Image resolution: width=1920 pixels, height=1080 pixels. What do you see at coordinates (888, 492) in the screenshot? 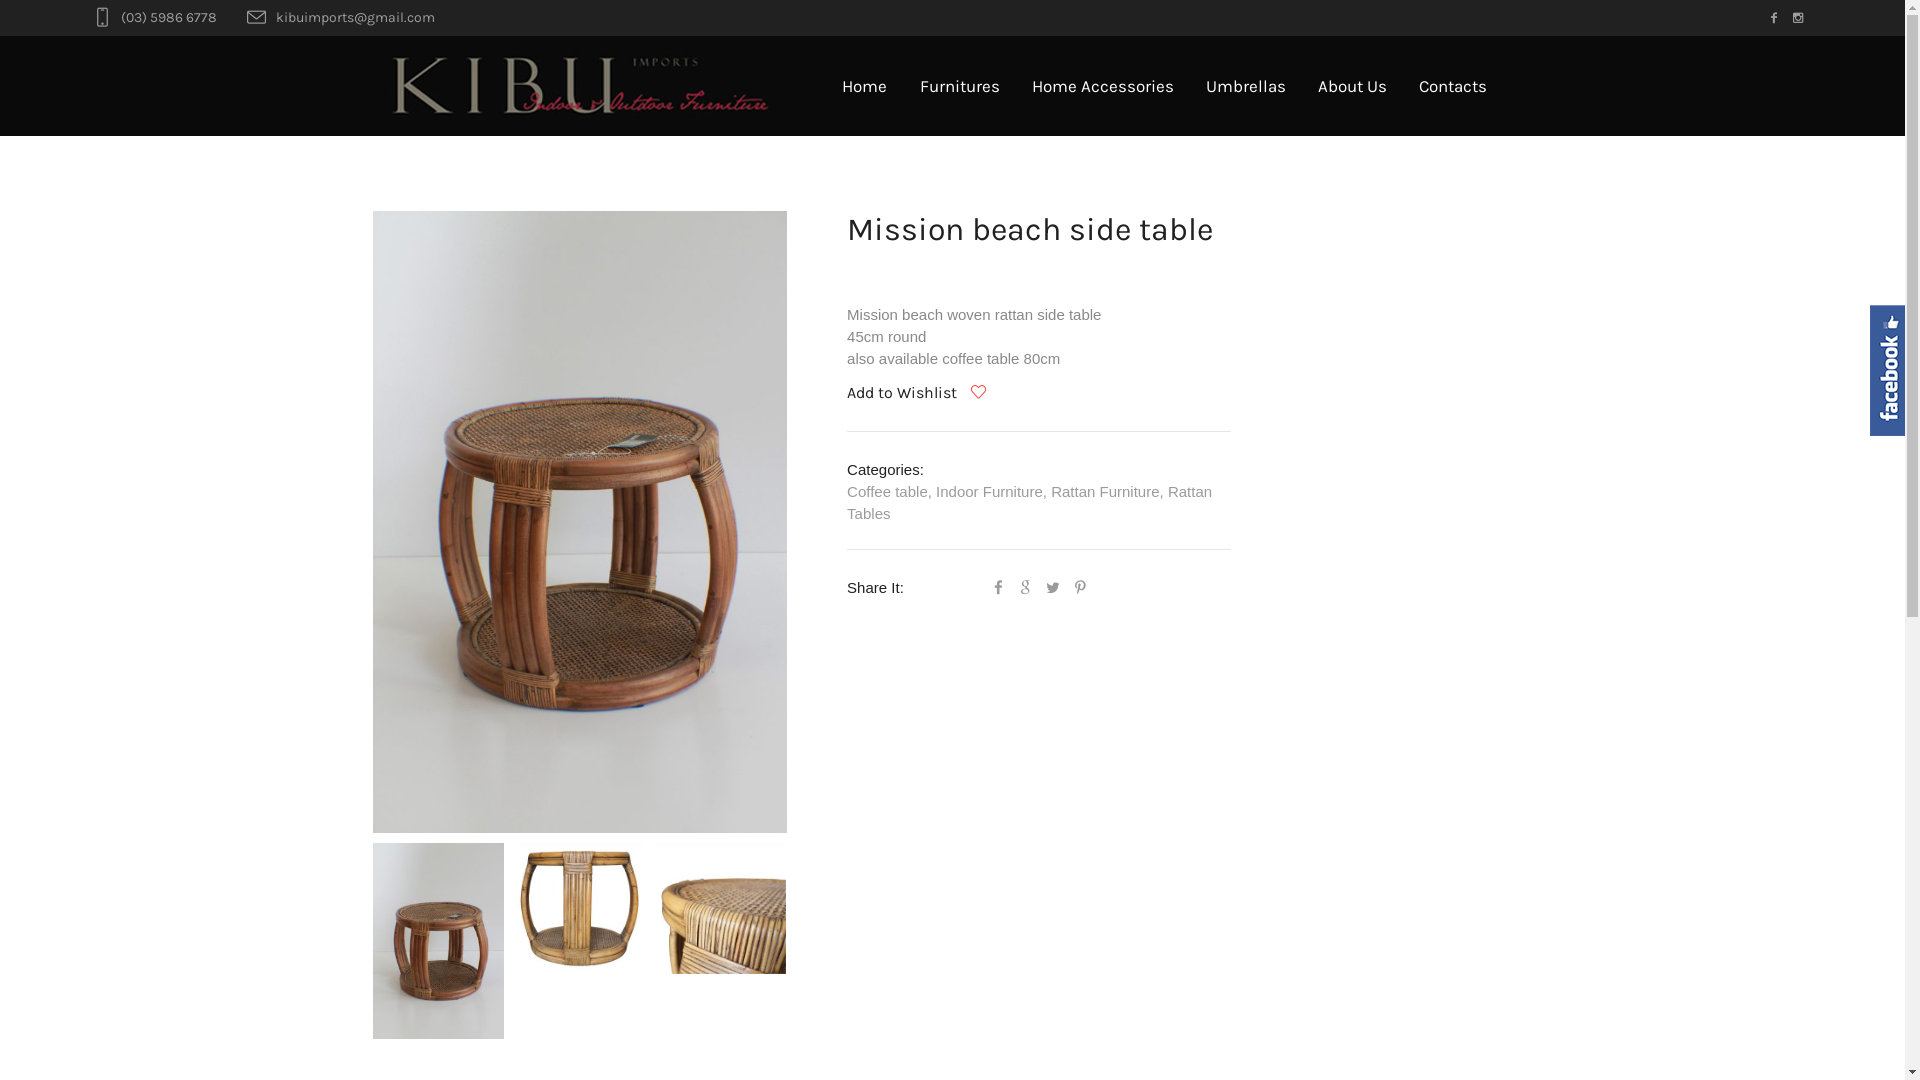
I see `Coffee table` at bounding box center [888, 492].